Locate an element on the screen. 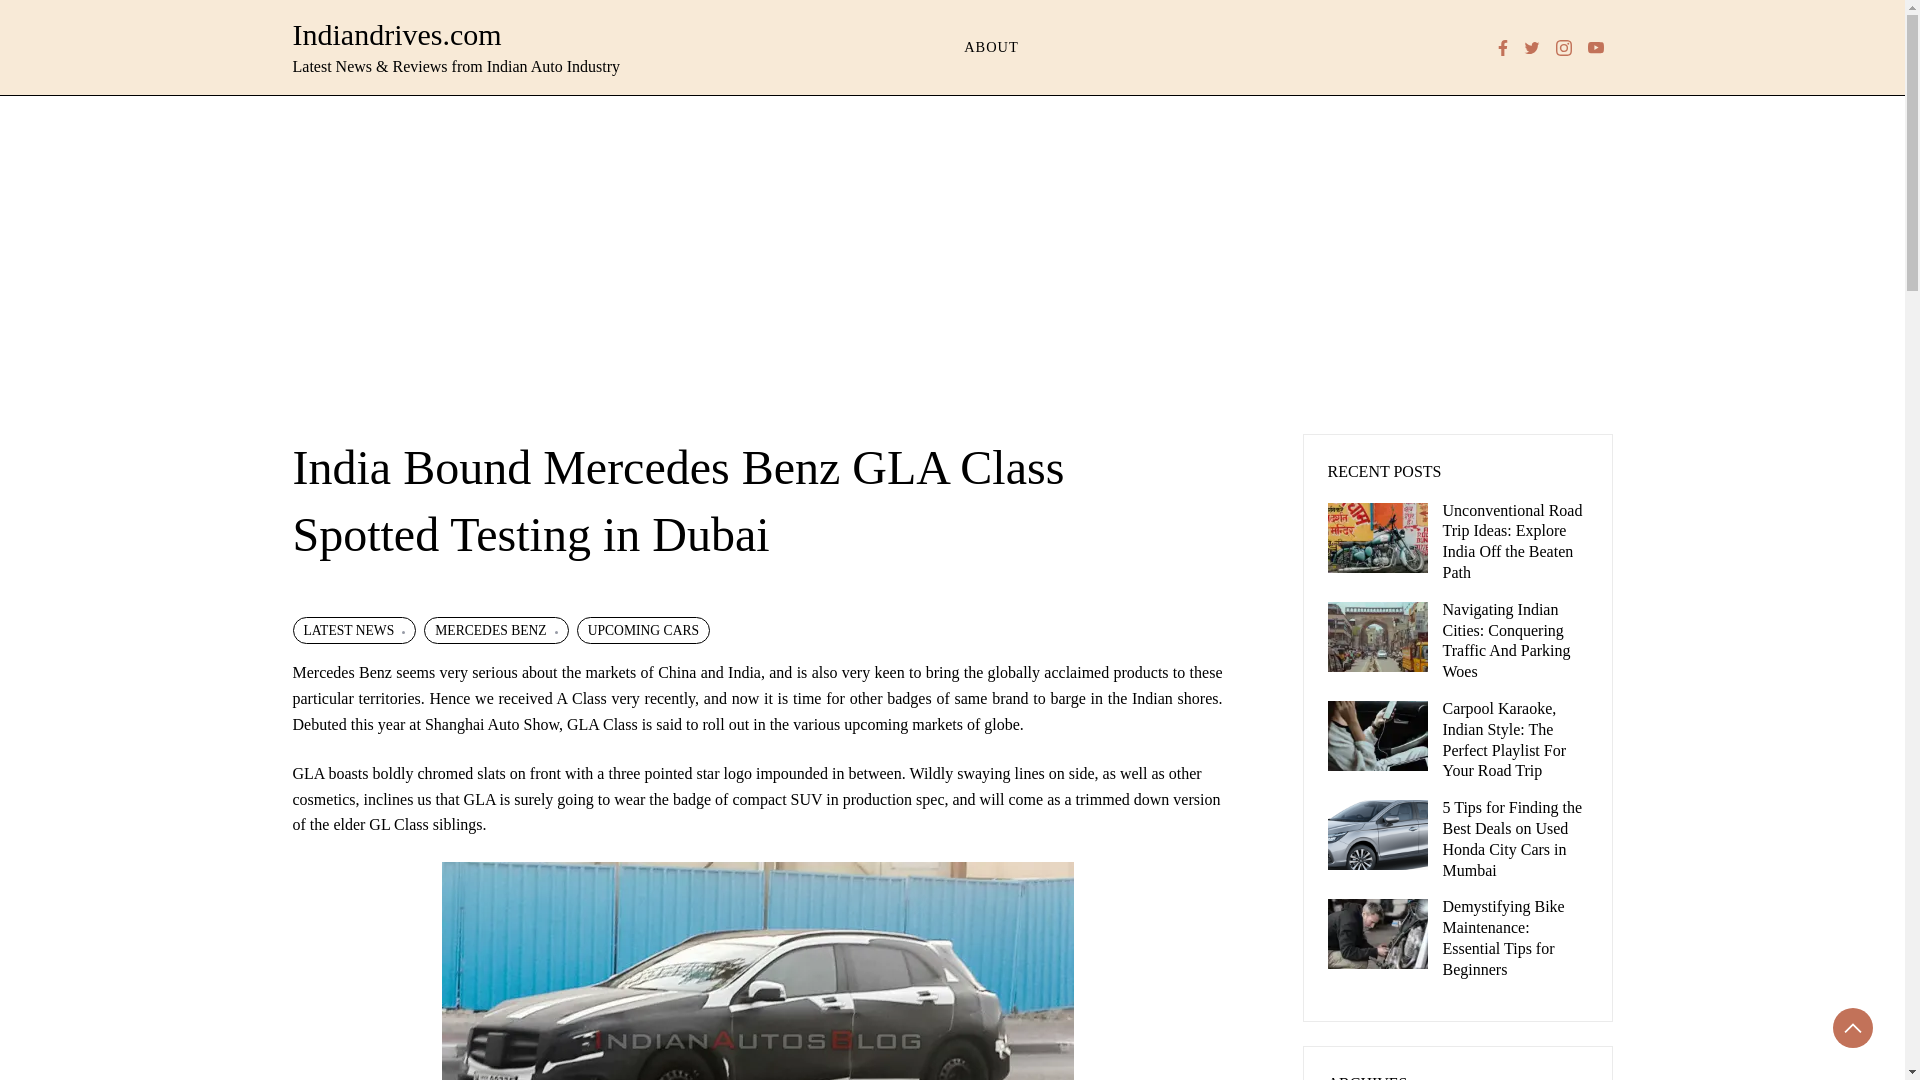 The height and width of the screenshot is (1080, 1920). MERCEDES BENZ is located at coordinates (496, 630).